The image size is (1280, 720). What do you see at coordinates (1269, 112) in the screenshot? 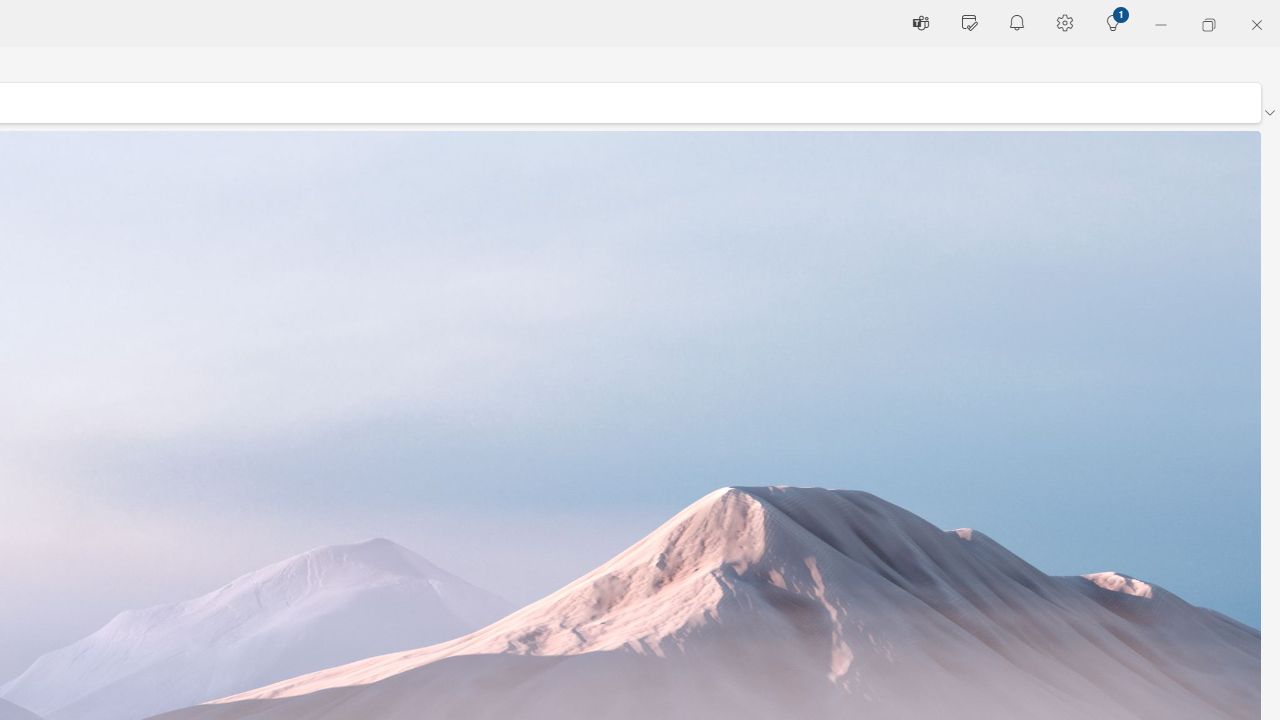
I see `Ribbon display options` at bounding box center [1269, 112].